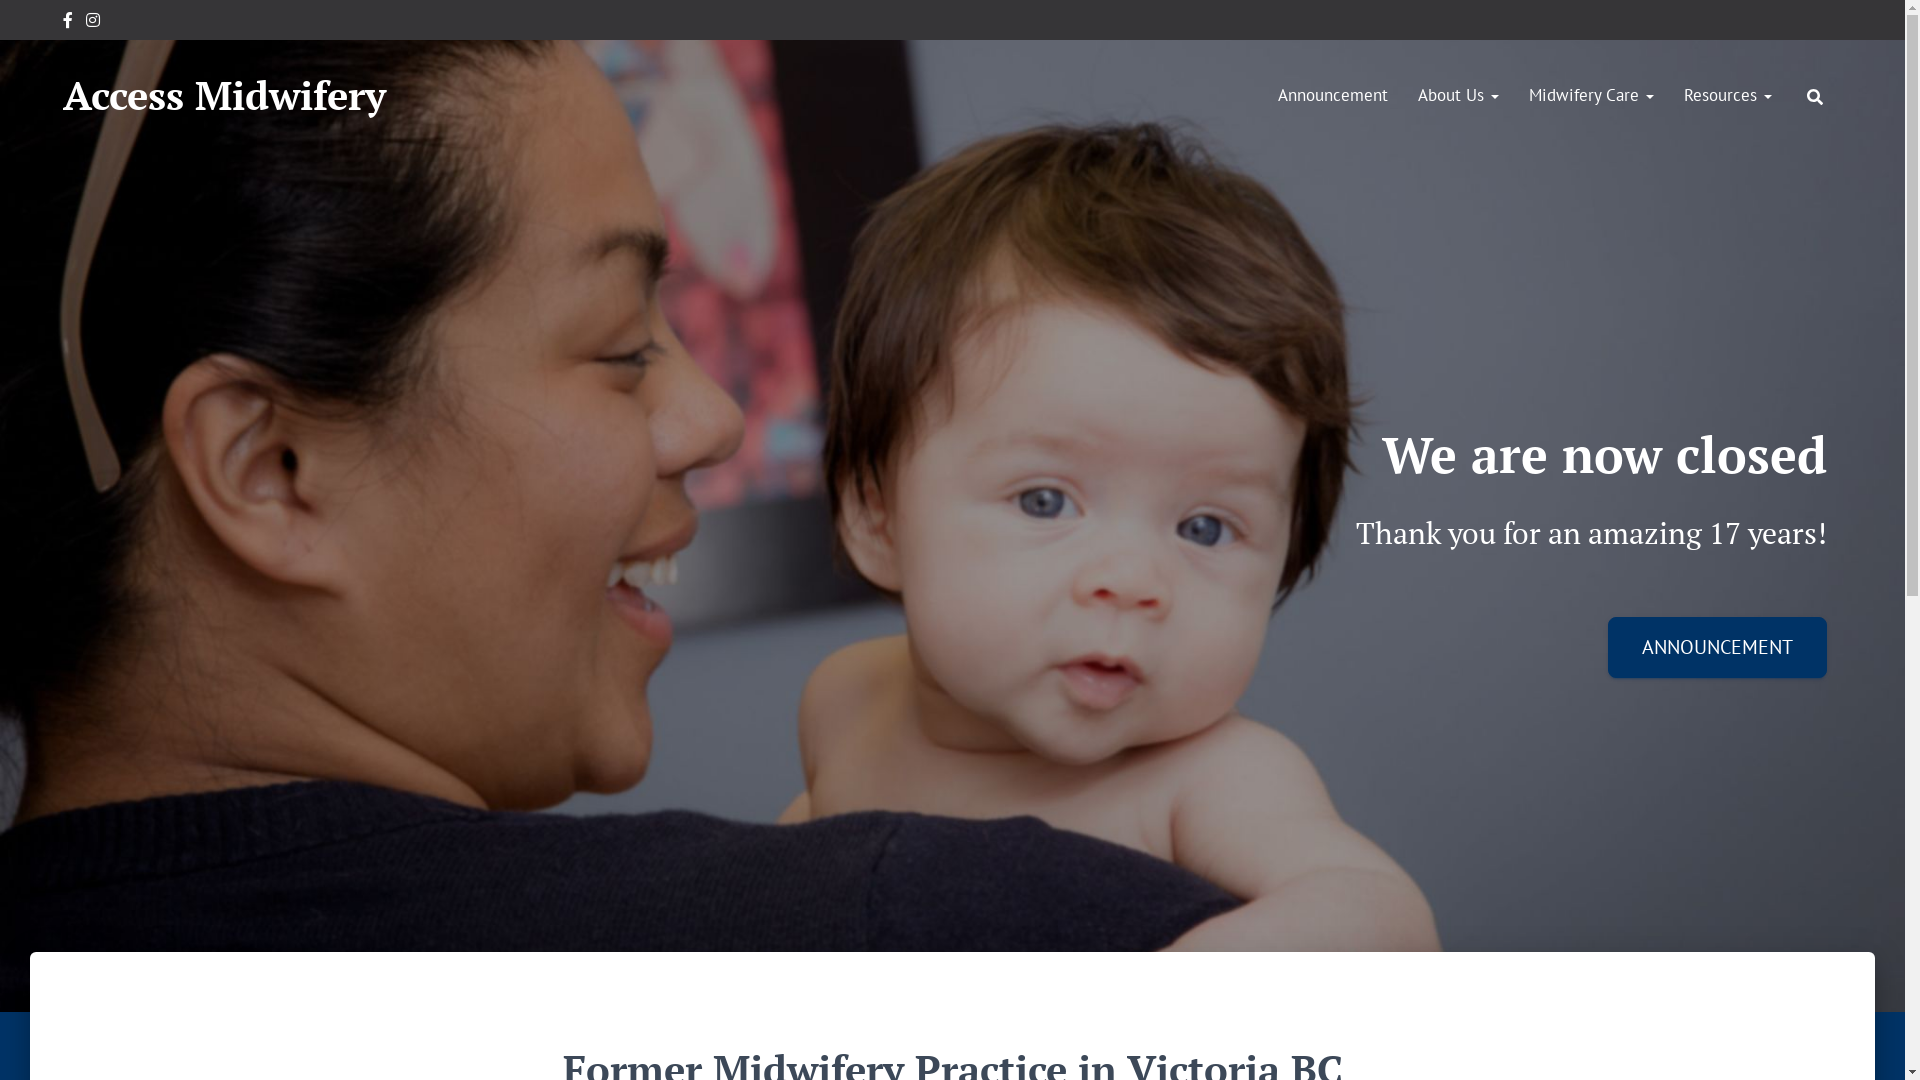 Image resolution: width=1920 pixels, height=1080 pixels. What do you see at coordinates (1333, 95) in the screenshot?
I see `Announcement` at bounding box center [1333, 95].